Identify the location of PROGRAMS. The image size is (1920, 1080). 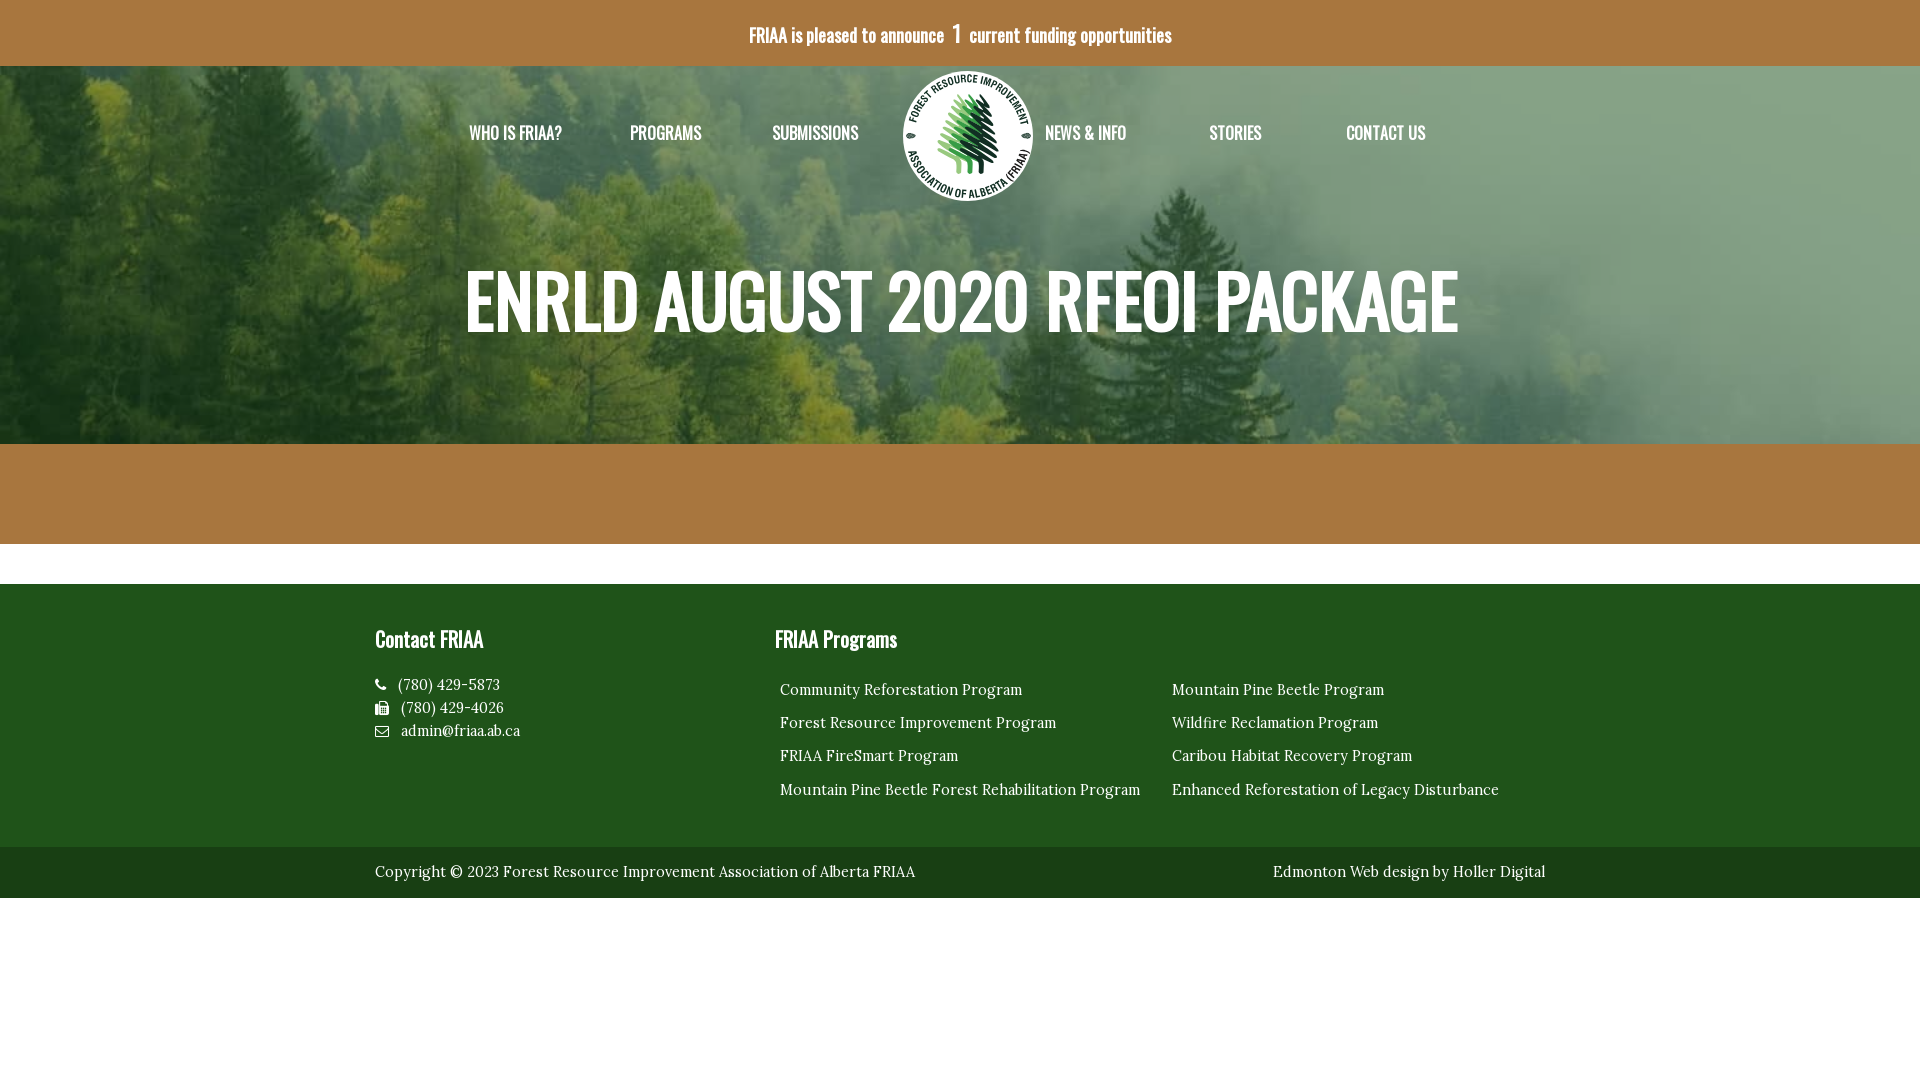
(665, 134).